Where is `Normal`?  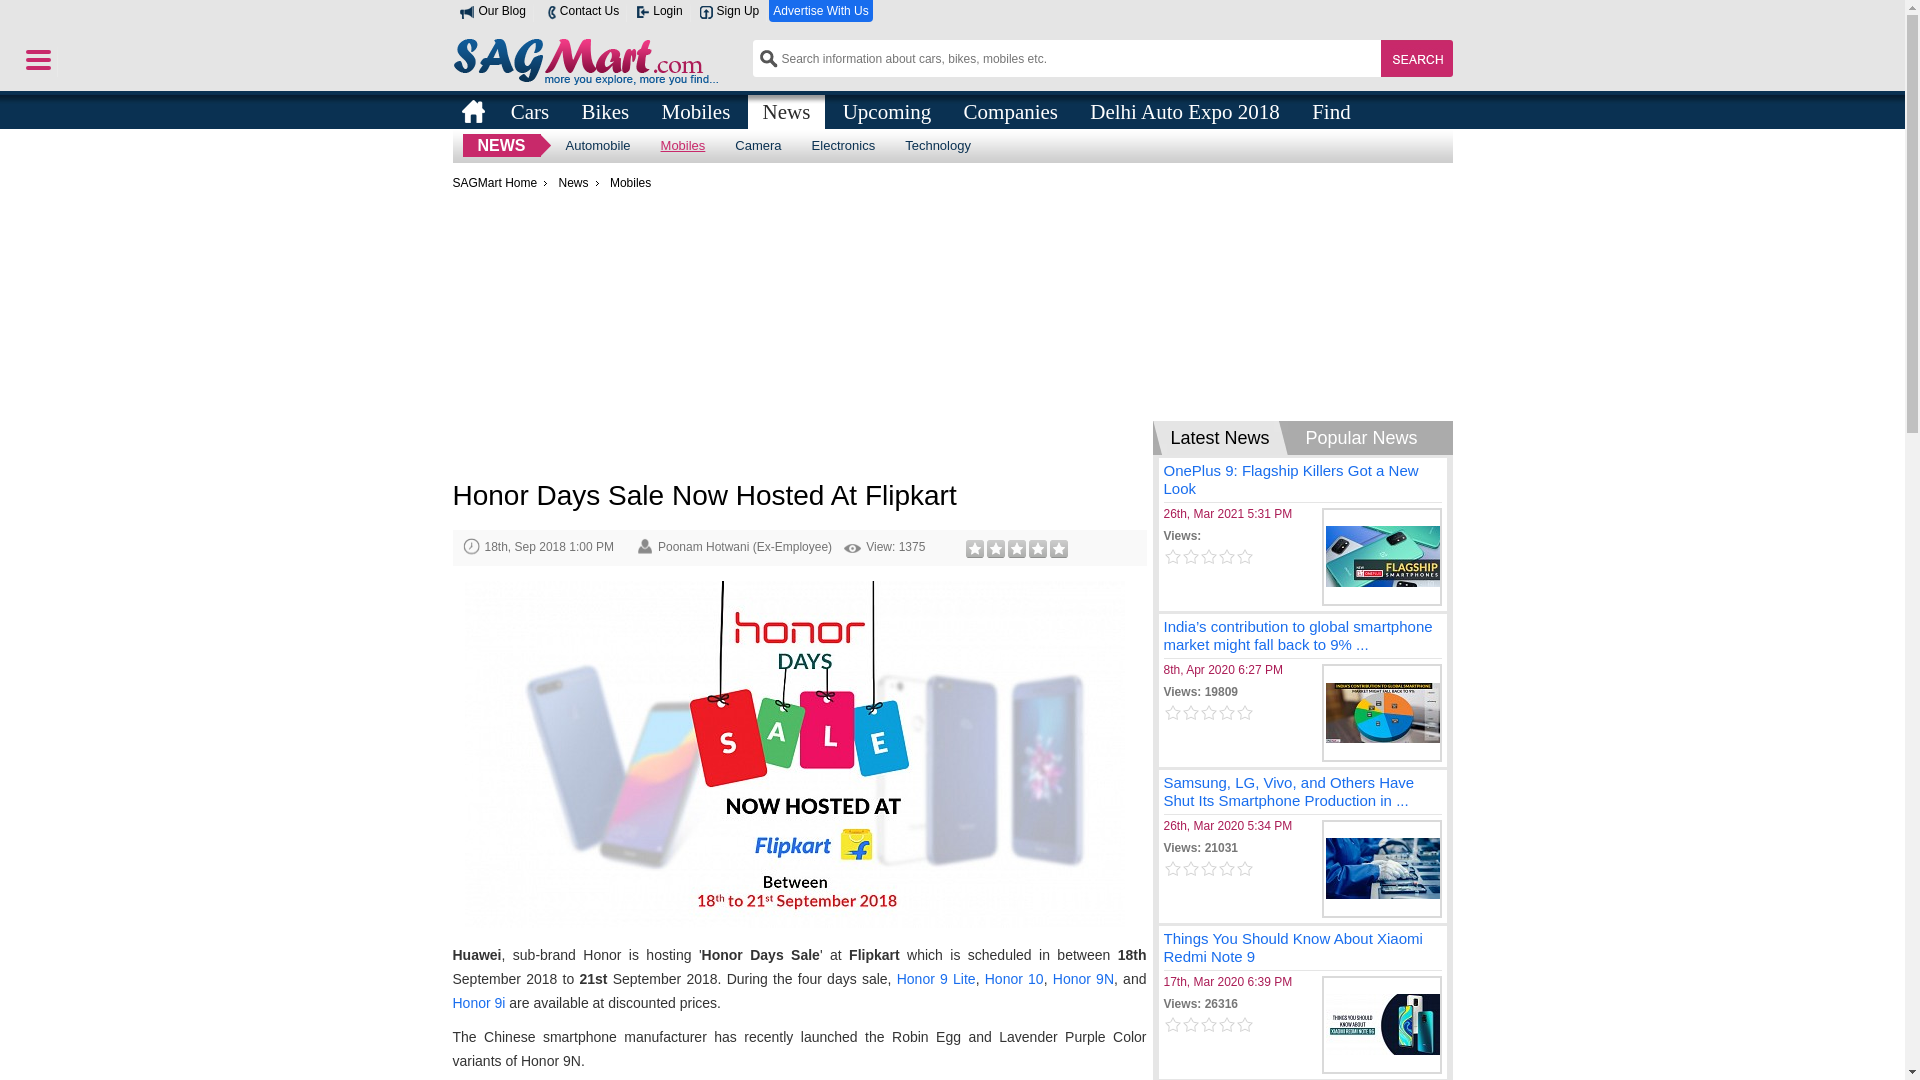
Normal is located at coordinates (995, 549).